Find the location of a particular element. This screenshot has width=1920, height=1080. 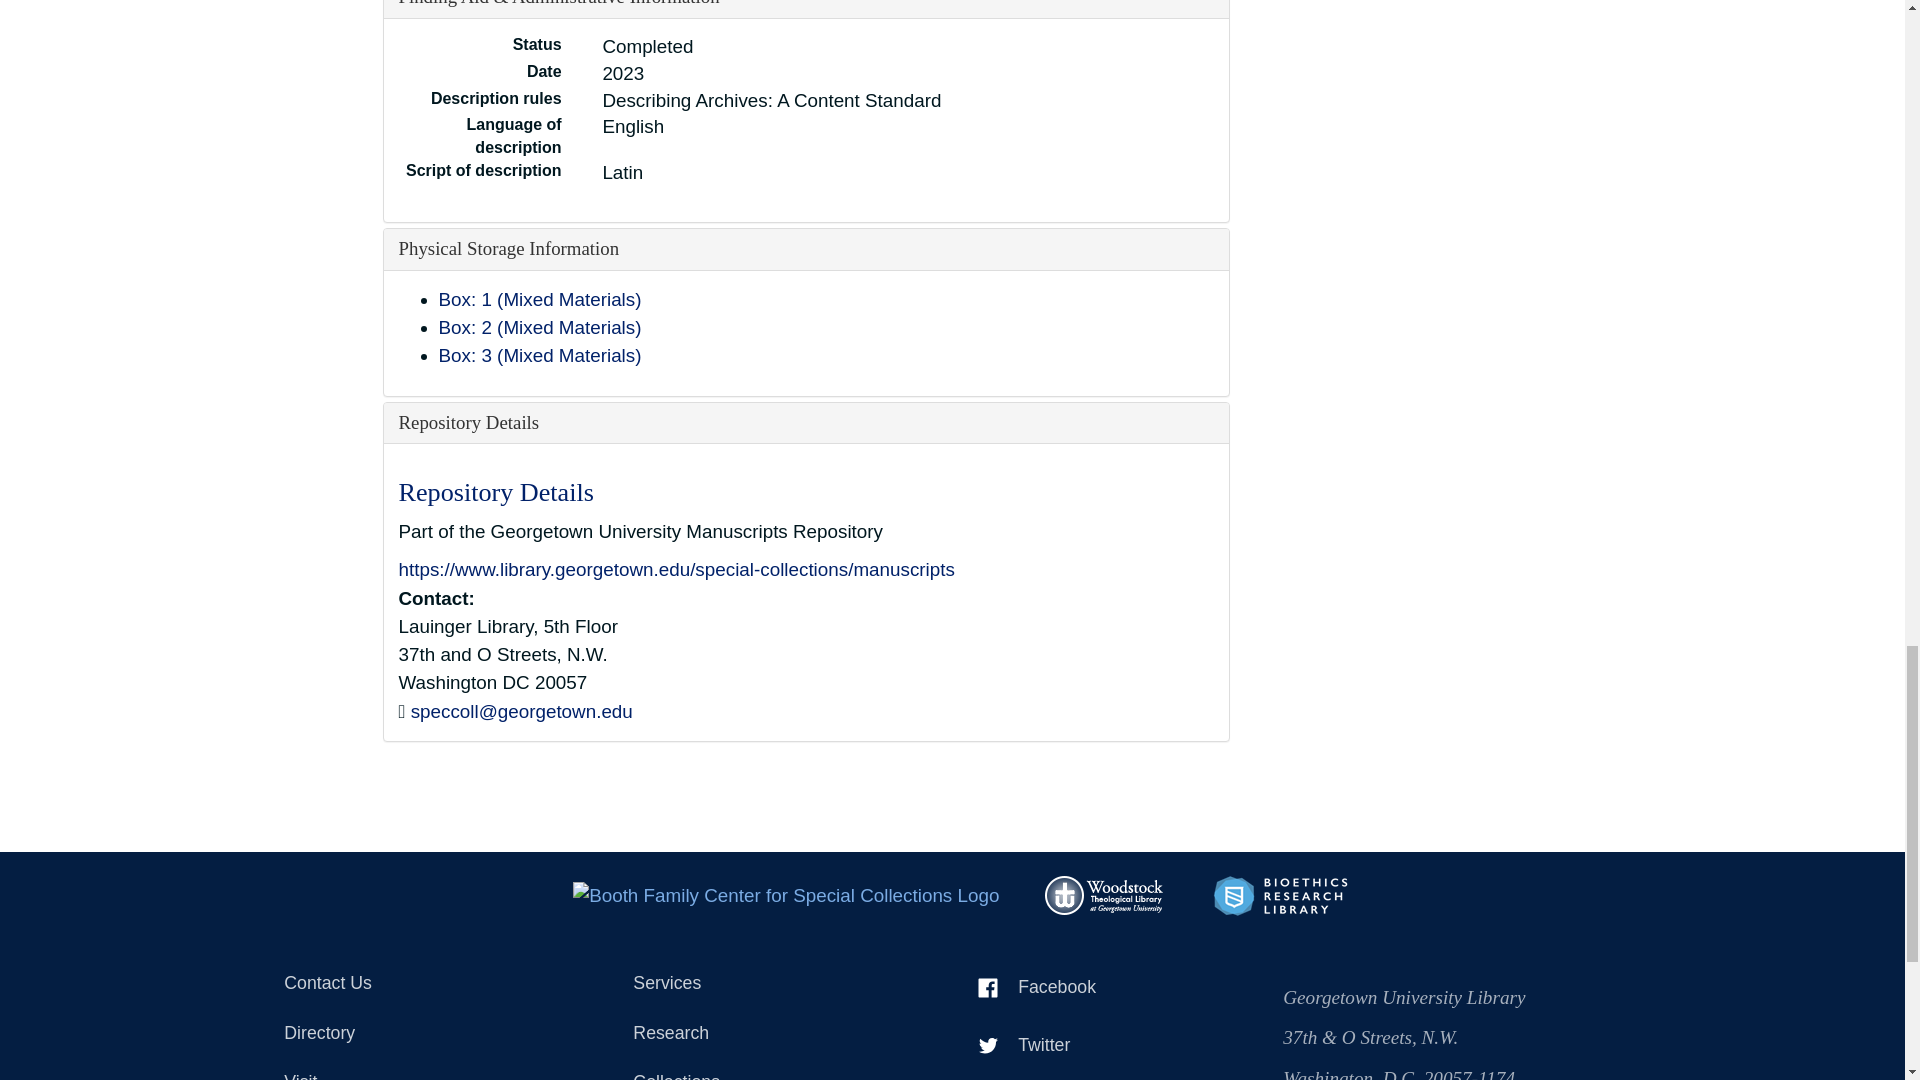

Bioethics Research Library at Georgetown University is located at coordinates (1280, 894).